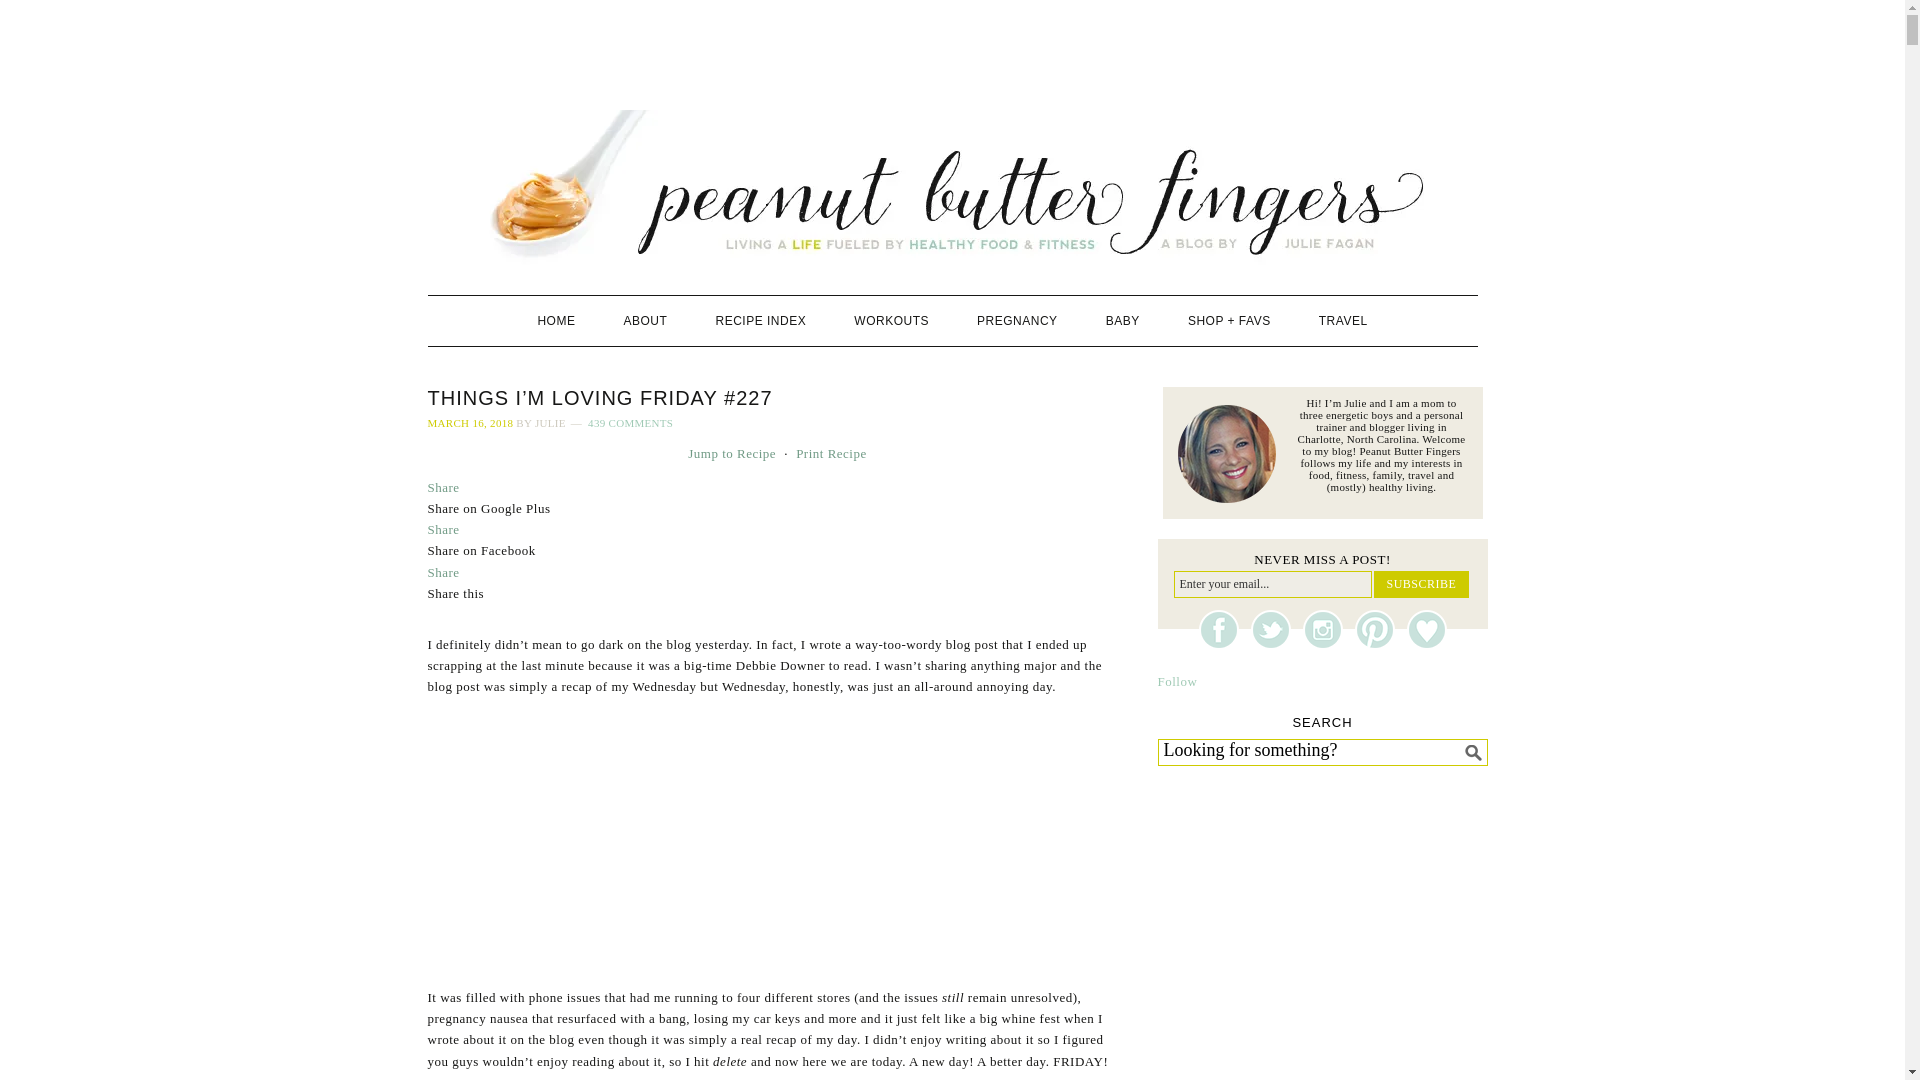 This screenshot has width=1920, height=1080. Describe the element at coordinates (1344, 320) in the screenshot. I see `TRAVEL` at that location.